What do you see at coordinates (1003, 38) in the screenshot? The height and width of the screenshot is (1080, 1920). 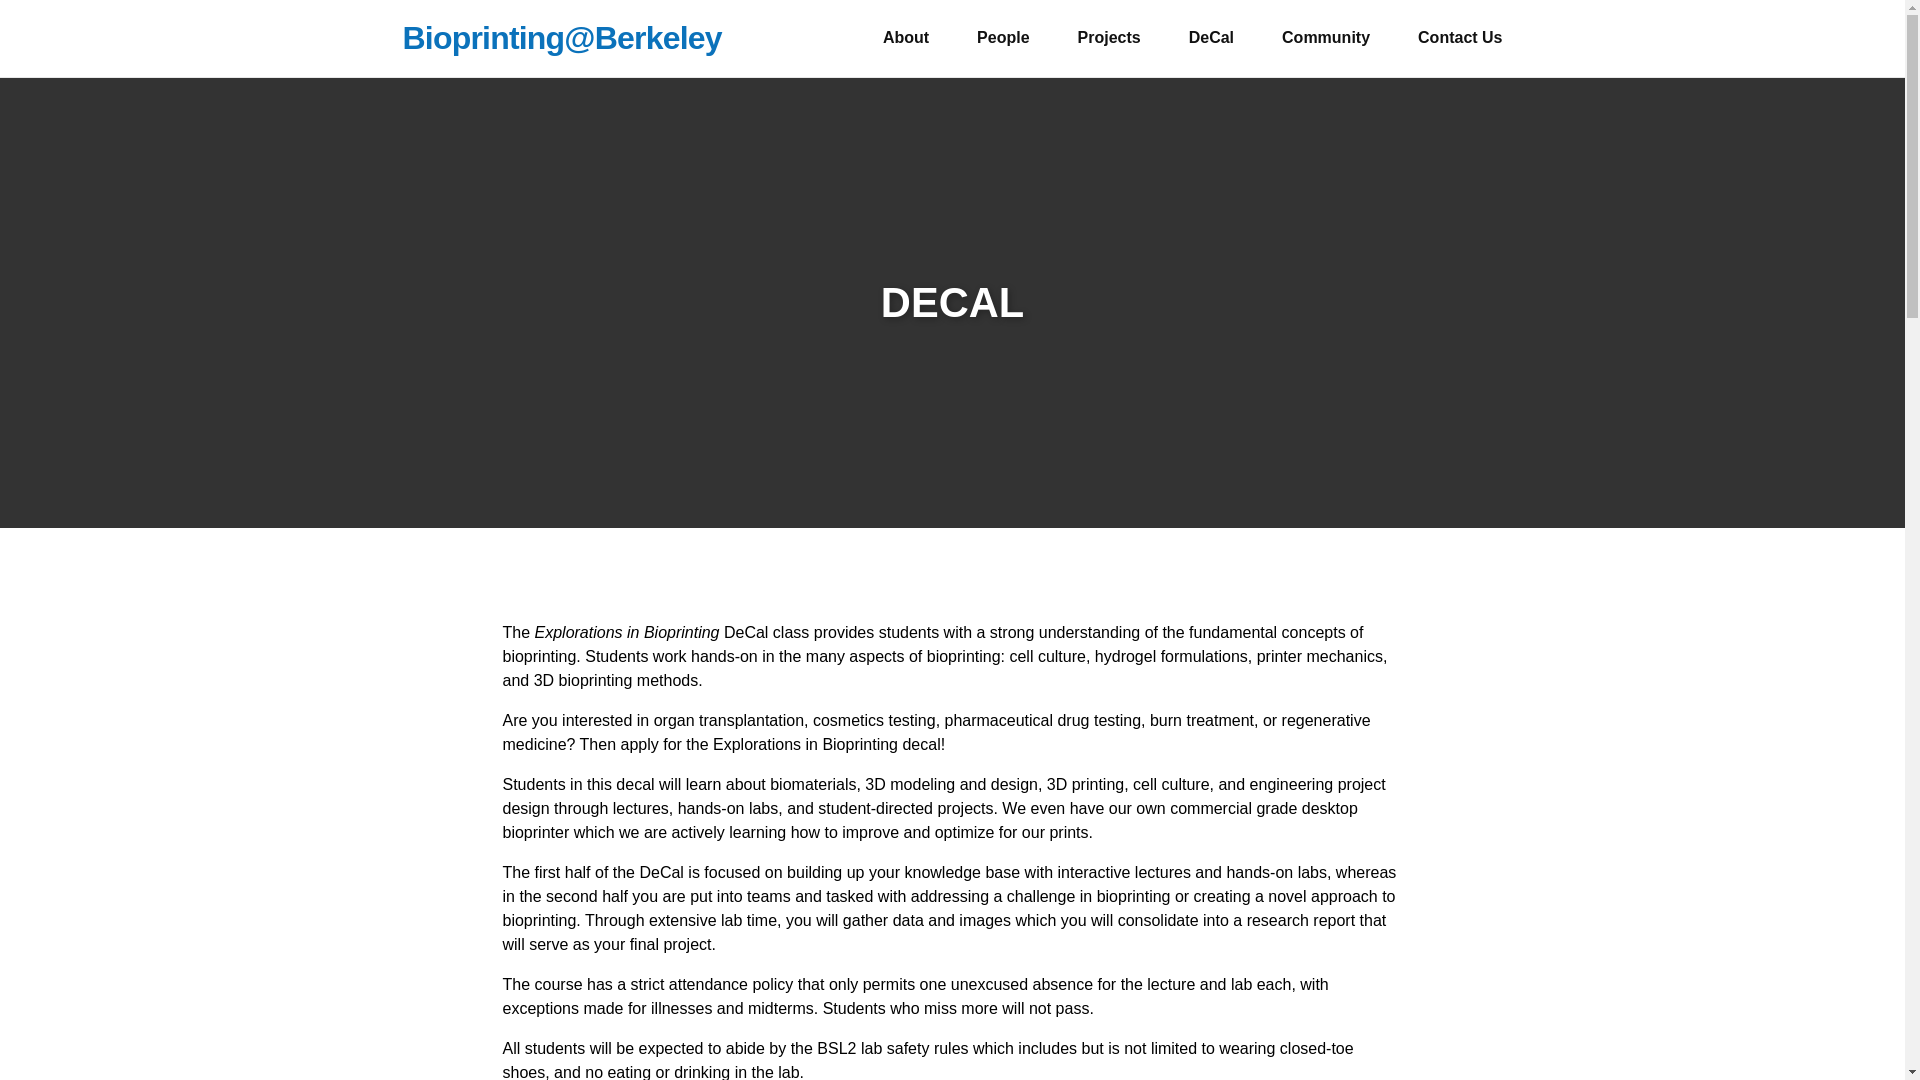 I see `People` at bounding box center [1003, 38].